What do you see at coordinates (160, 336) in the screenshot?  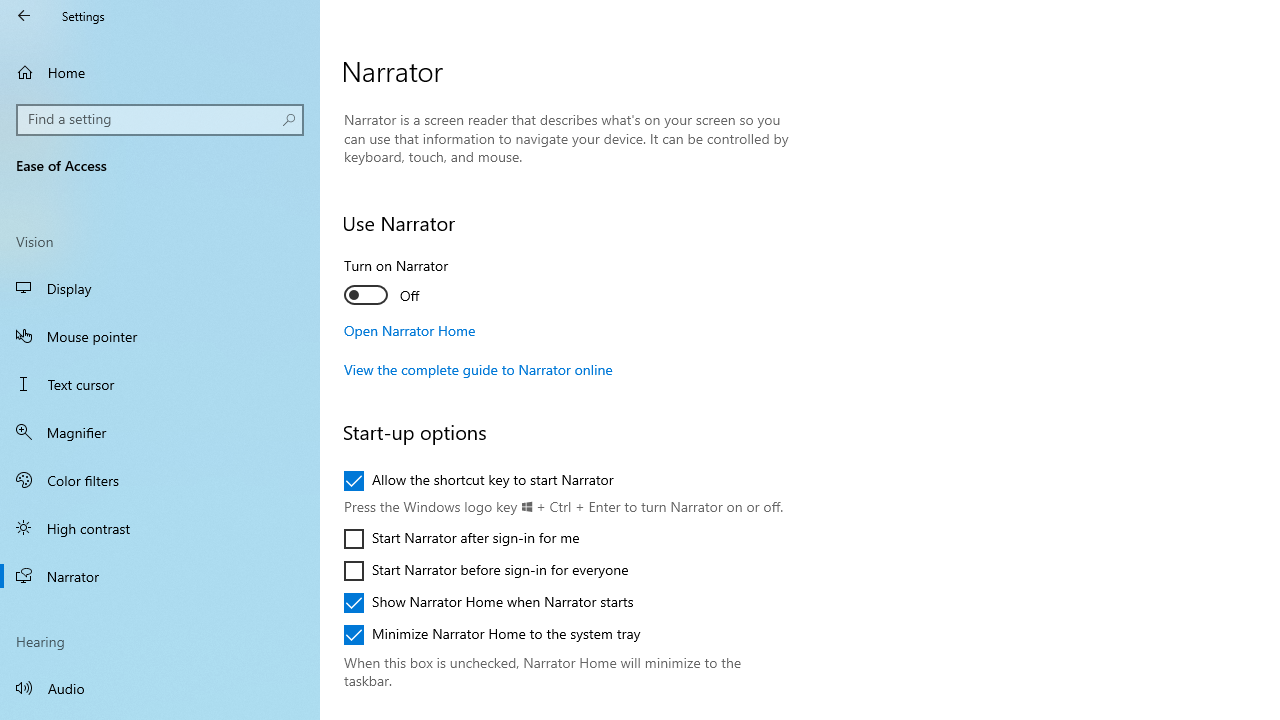 I see `Mouse pointer` at bounding box center [160, 336].